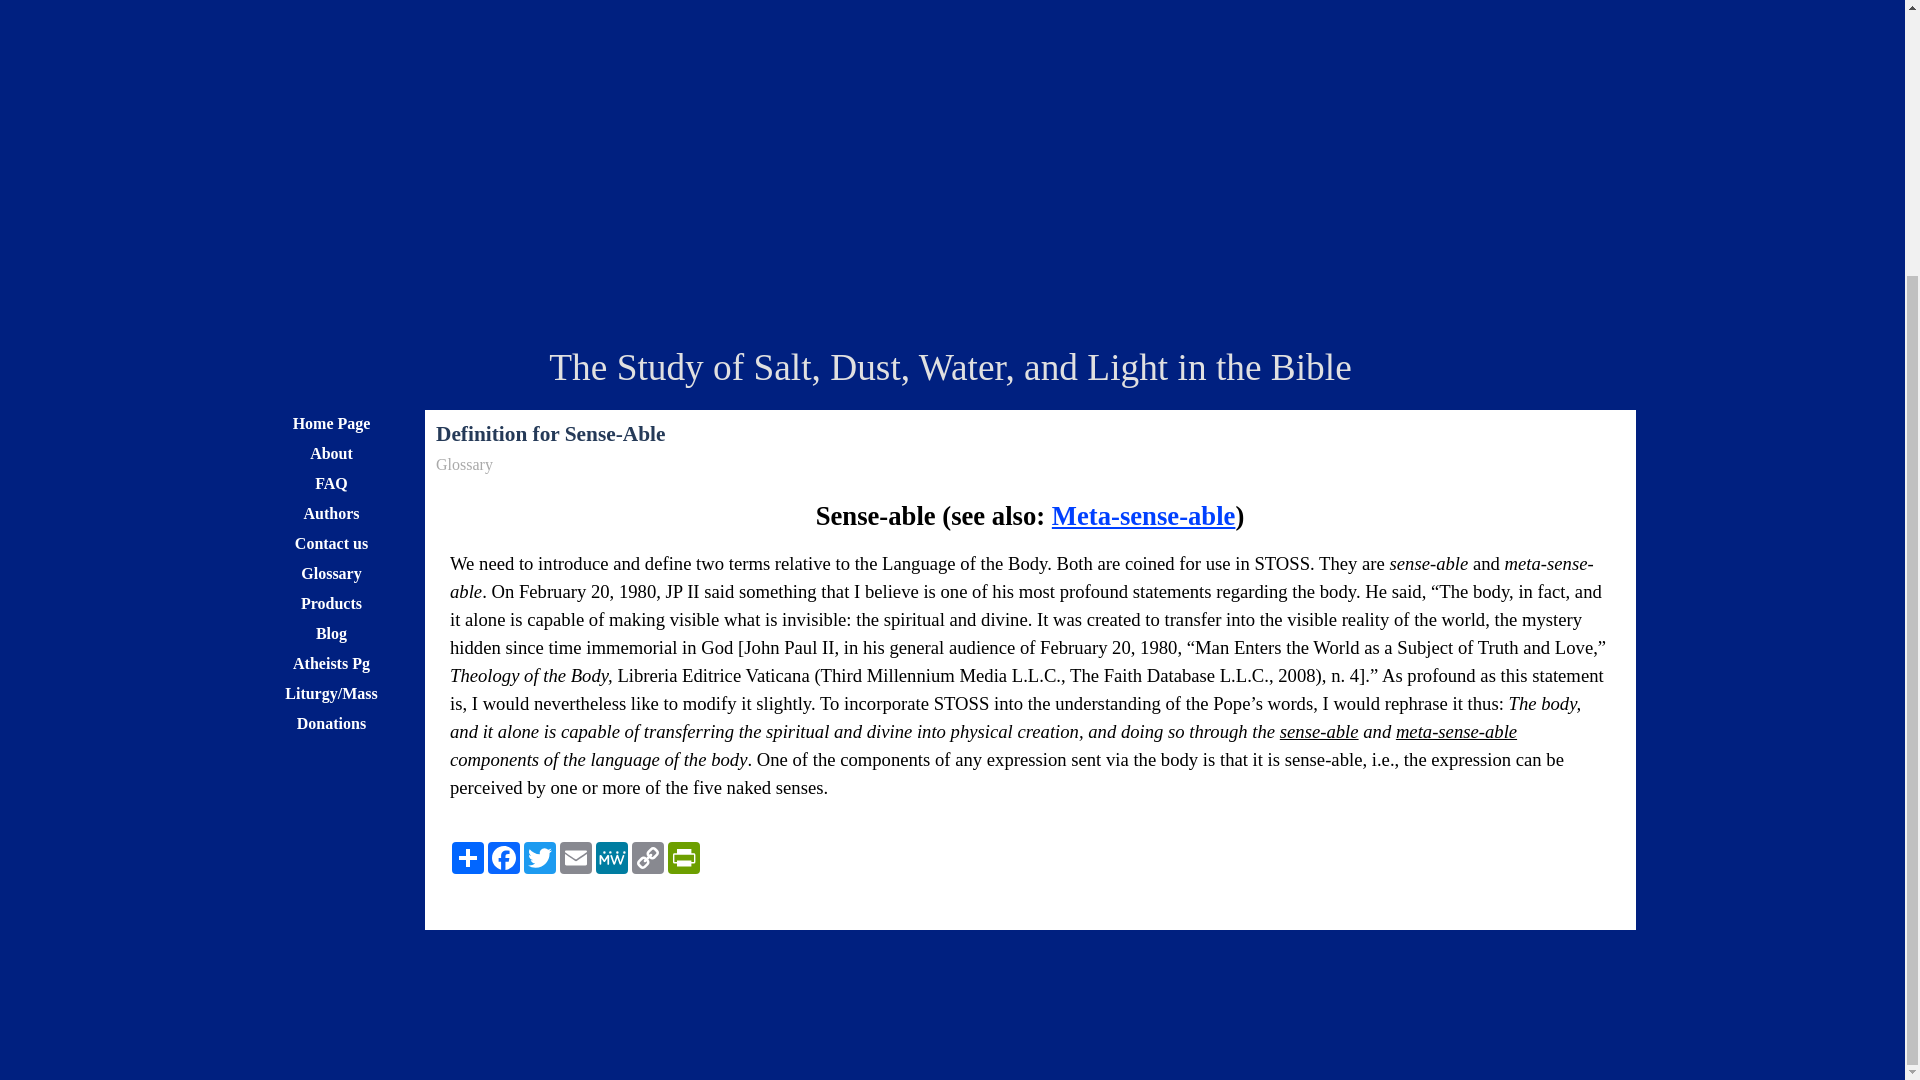 The height and width of the screenshot is (1080, 1920). I want to click on Blog, so click(331, 632).